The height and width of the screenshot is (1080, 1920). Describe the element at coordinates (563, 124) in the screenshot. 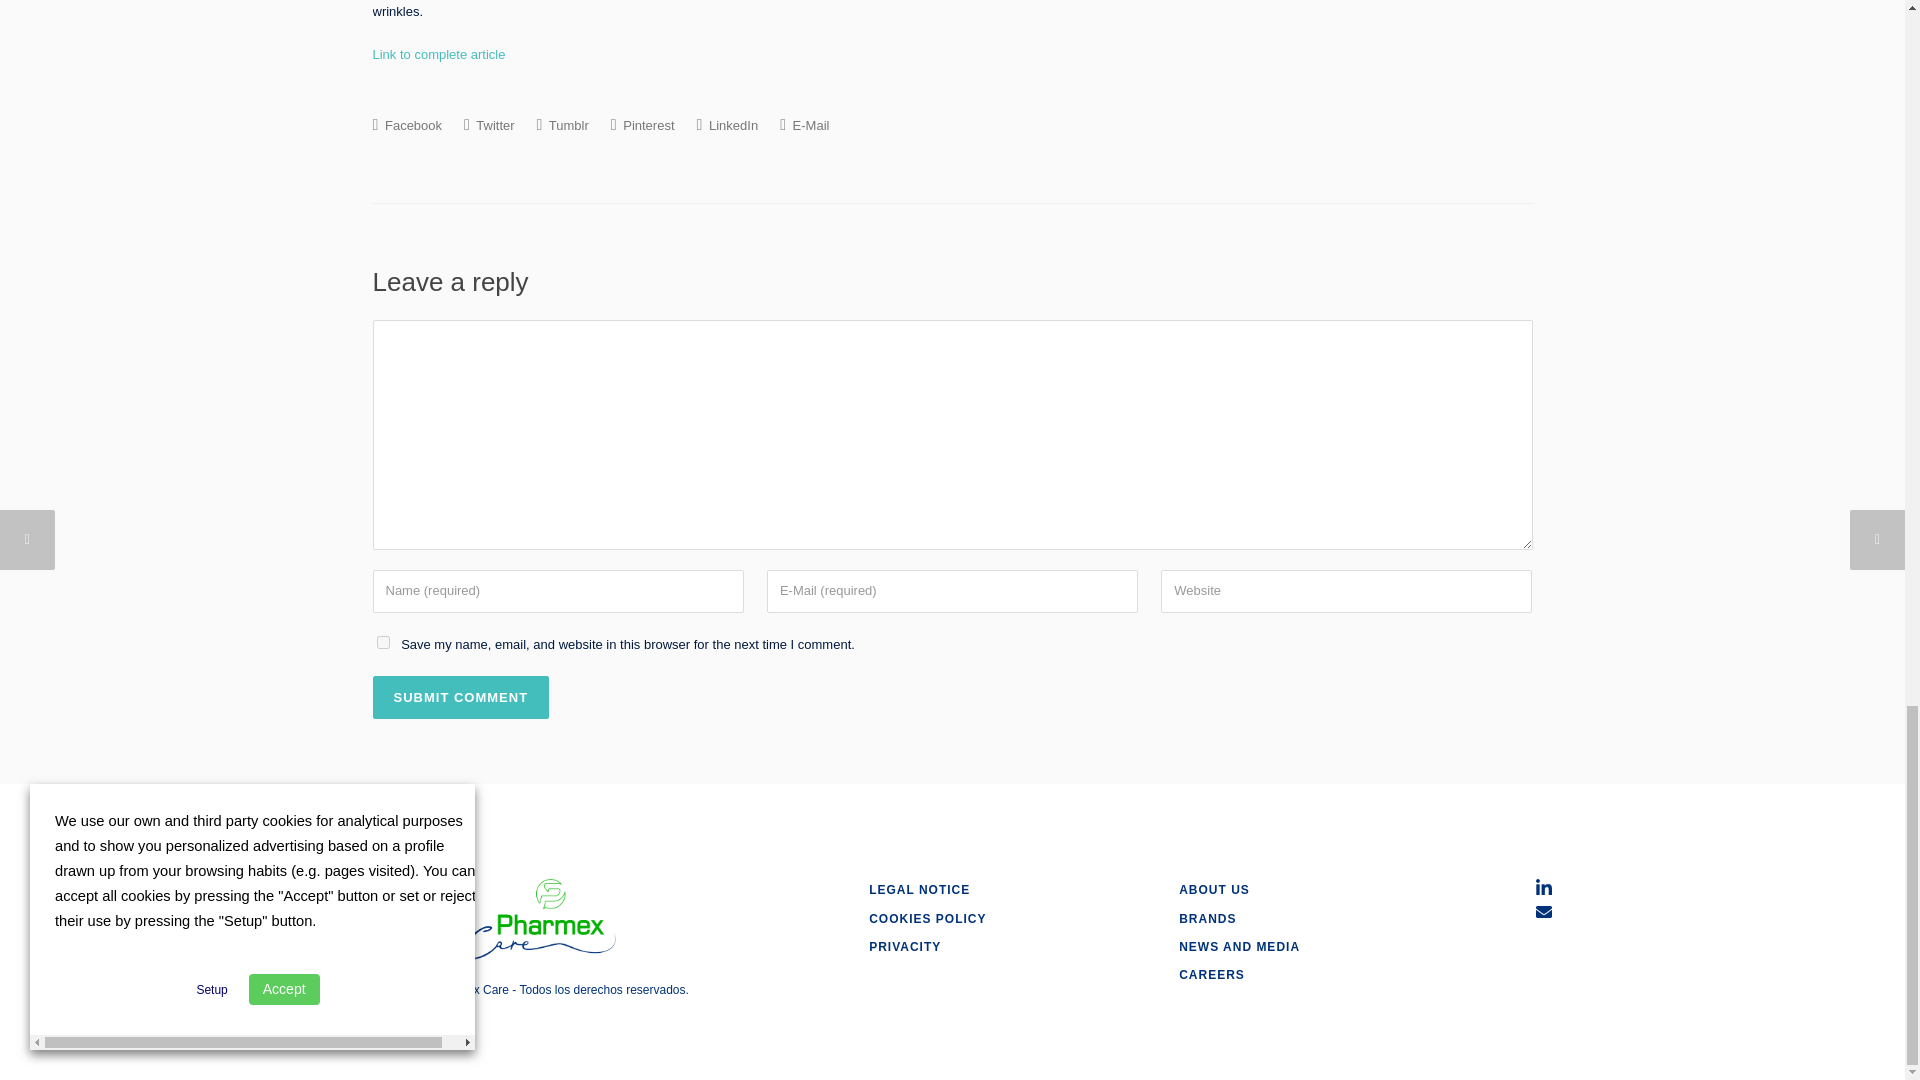

I see `Tumblr` at that location.